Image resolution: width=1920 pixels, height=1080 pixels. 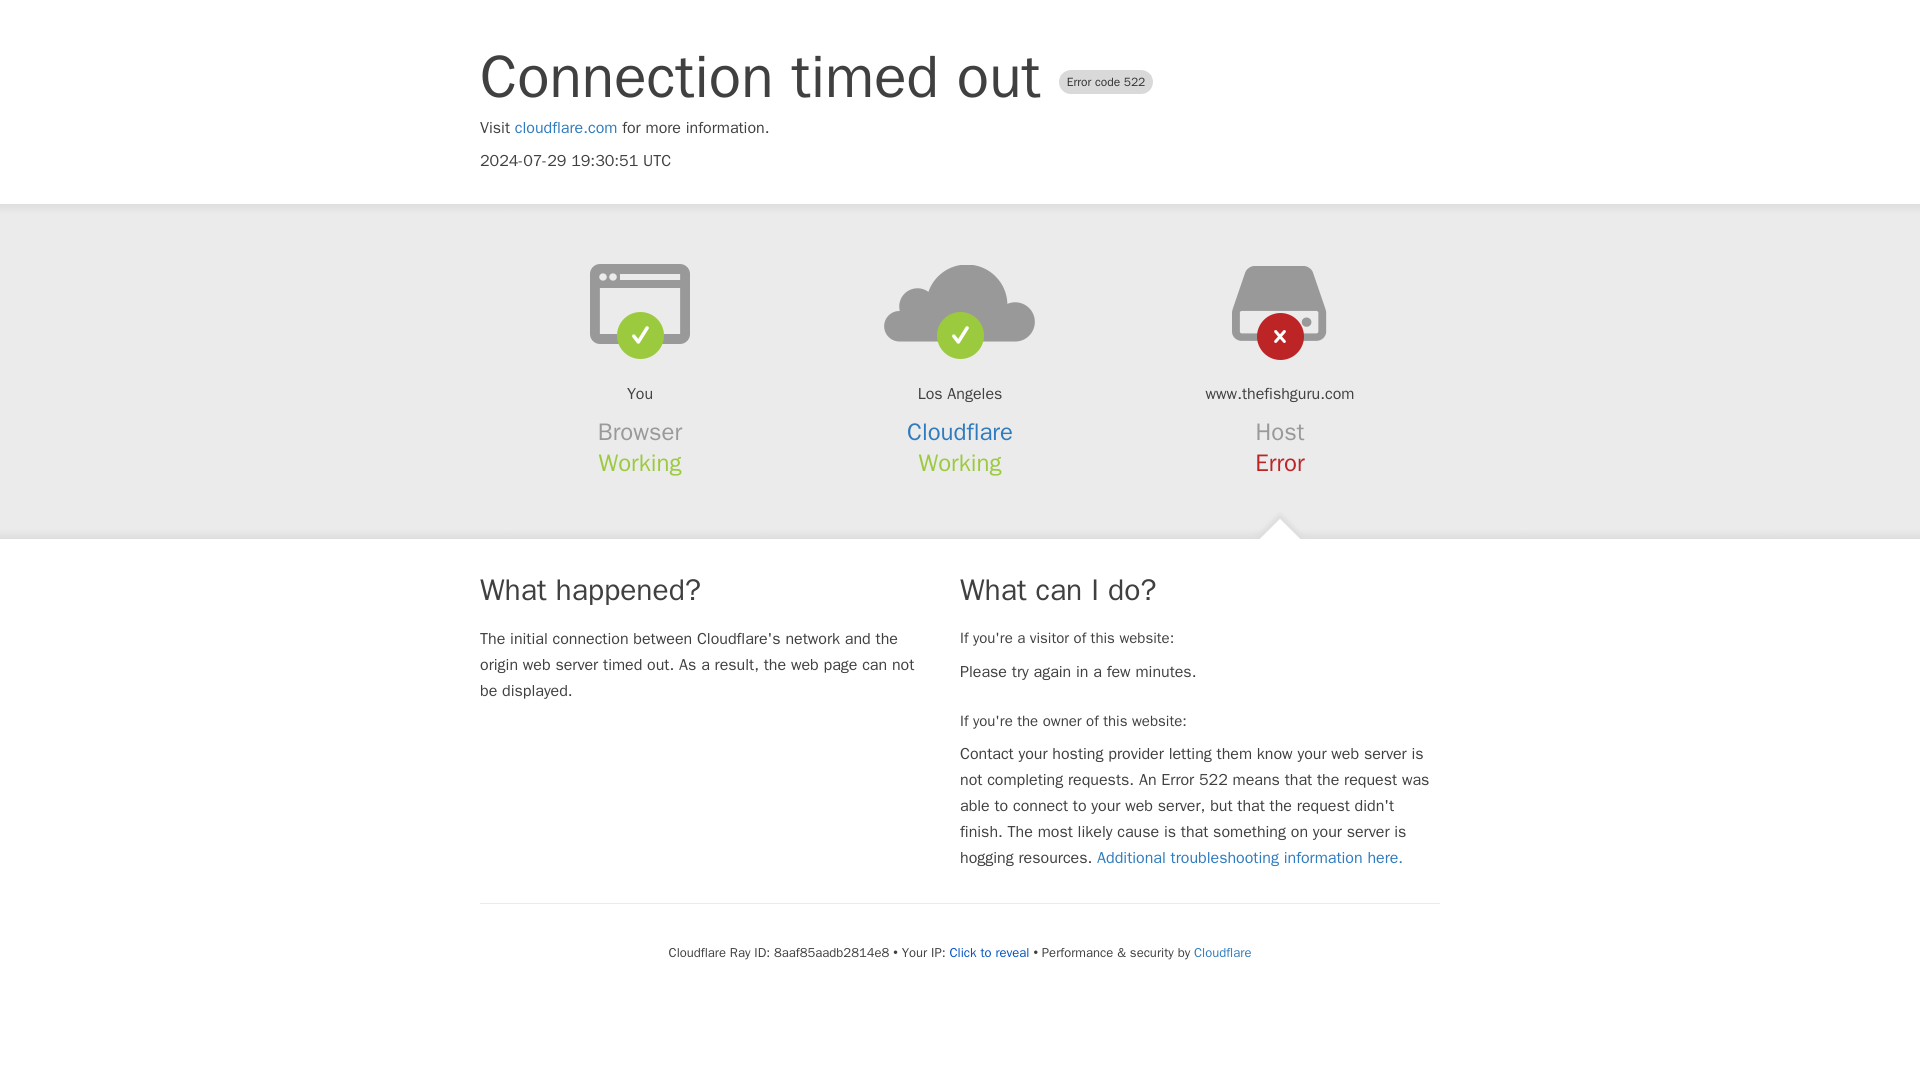 What do you see at coordinates (960, 432) in the screenshot?
I see `Cloudflare` at bounding box center [960, 432].